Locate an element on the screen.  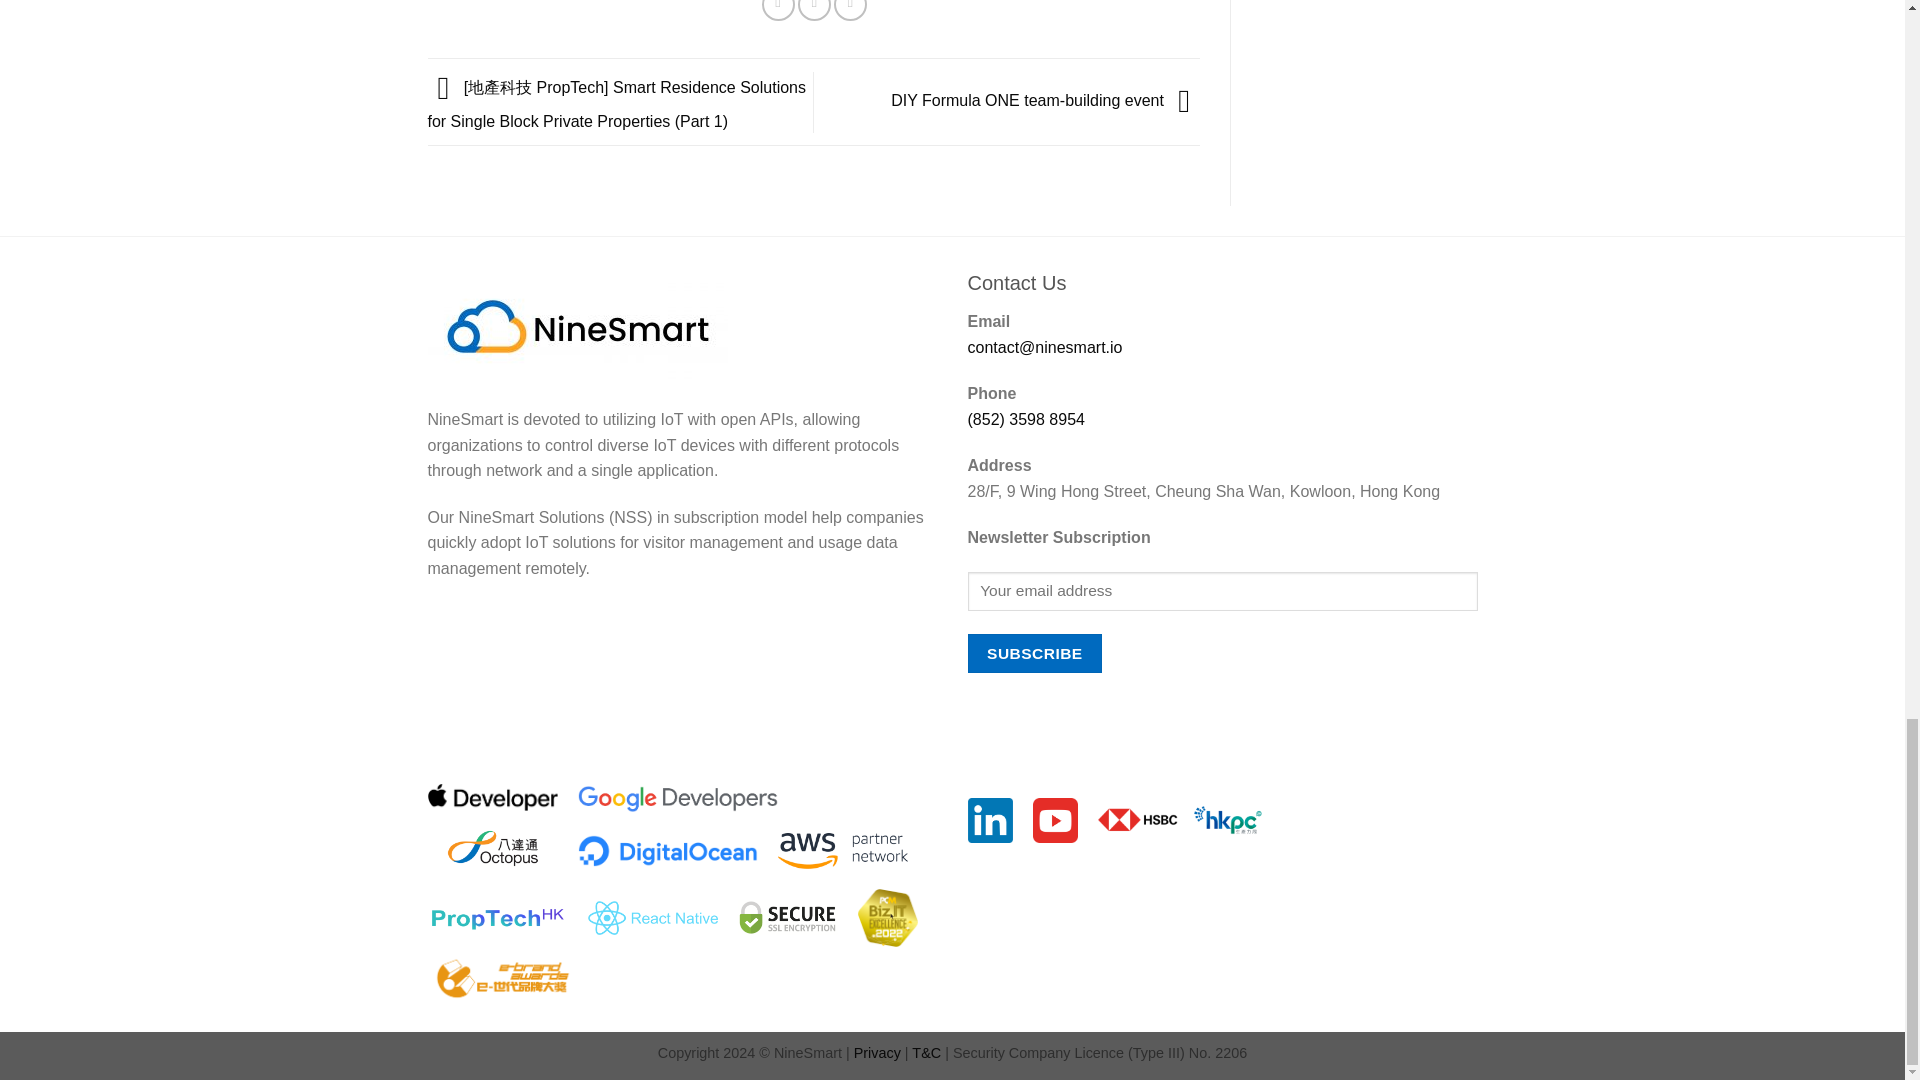
Share on Facebook is located at coordinates (778, 10).